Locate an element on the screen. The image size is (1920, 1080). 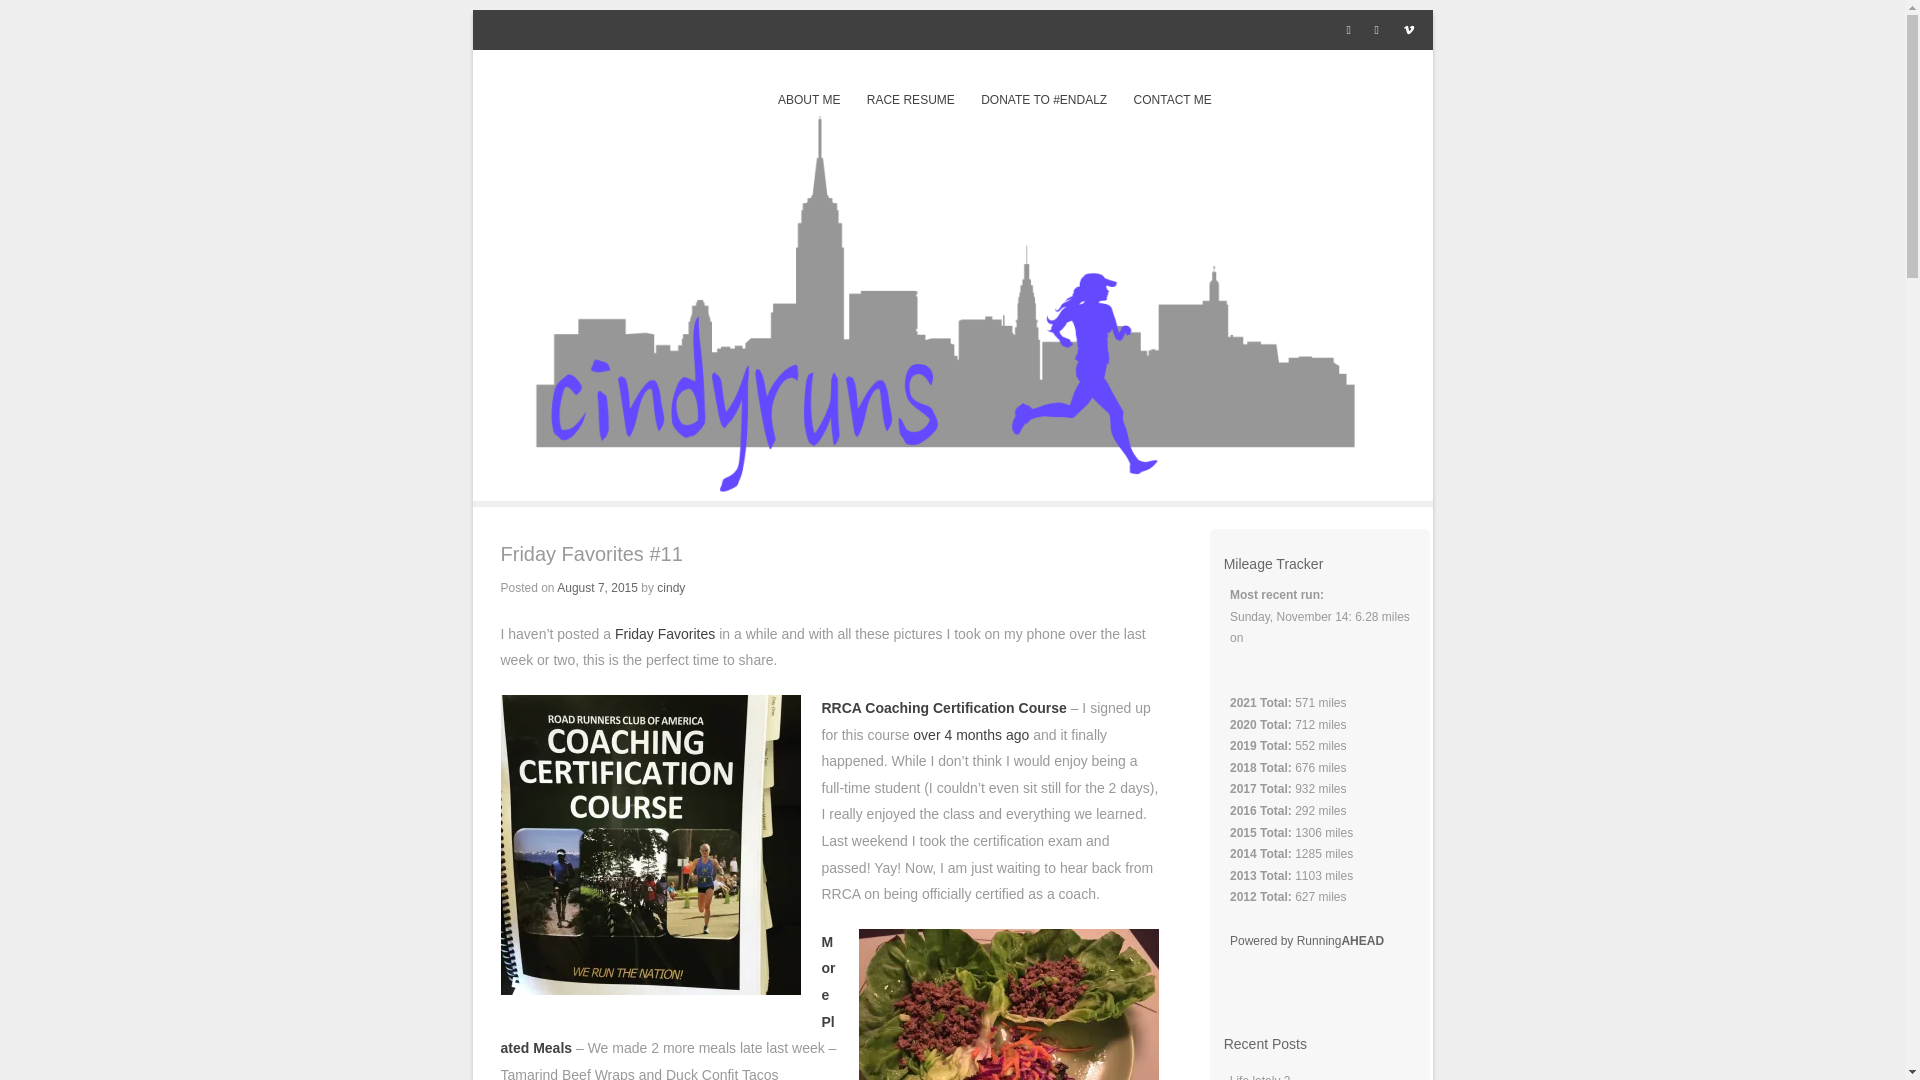
Friday Favorites is located at coordinates (664, 634).